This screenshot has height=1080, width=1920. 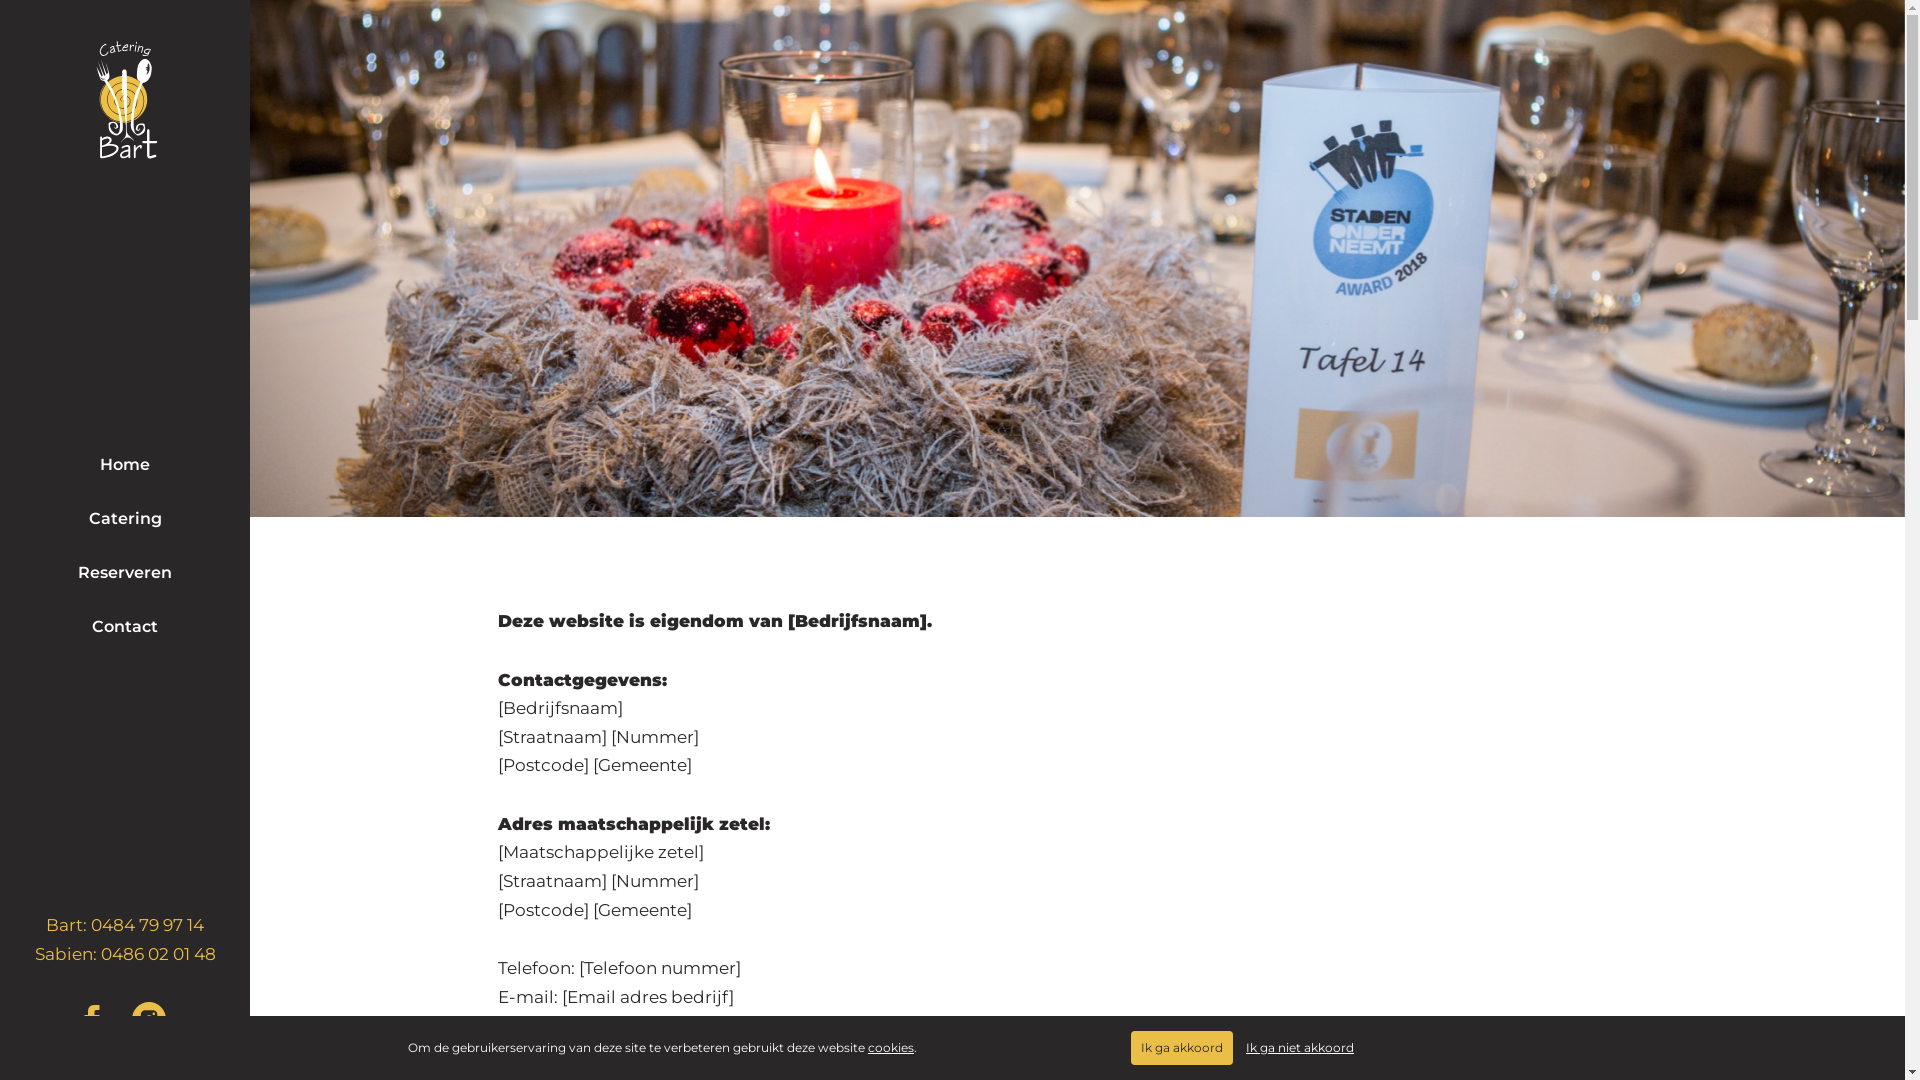 I want to click on Reserveren, so click(x=125, y=573).